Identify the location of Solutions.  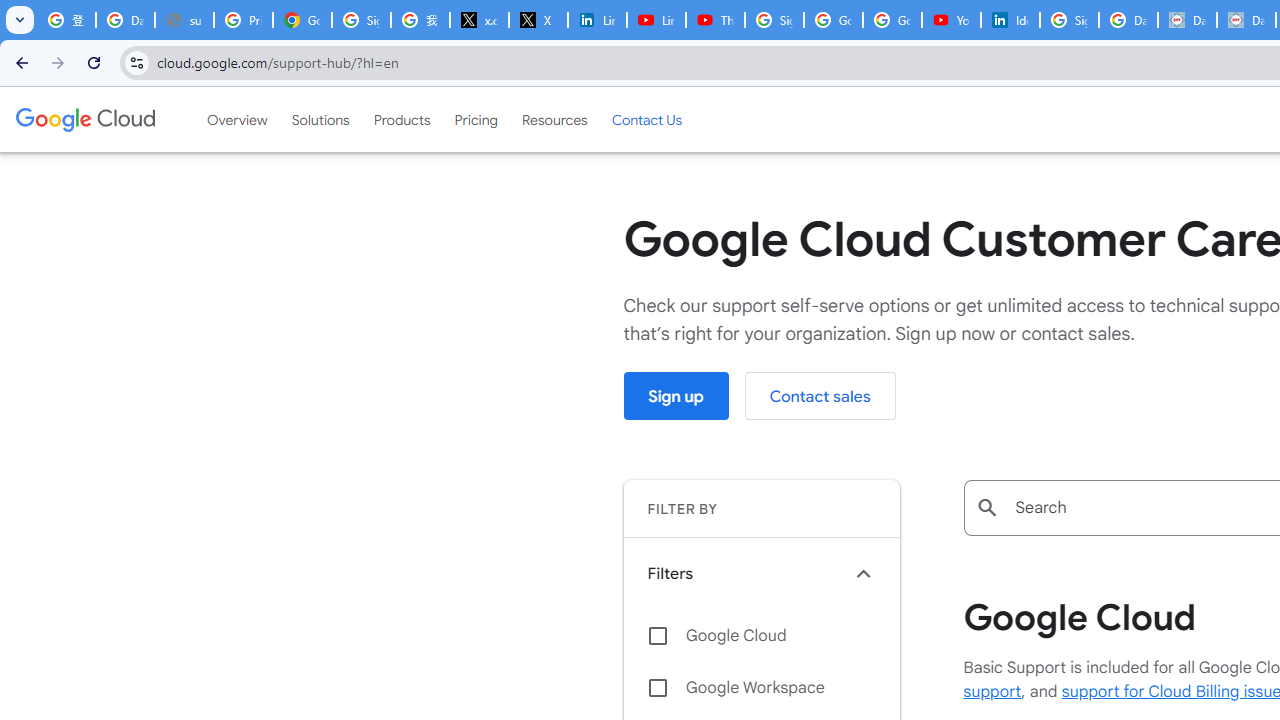
(320, 119).